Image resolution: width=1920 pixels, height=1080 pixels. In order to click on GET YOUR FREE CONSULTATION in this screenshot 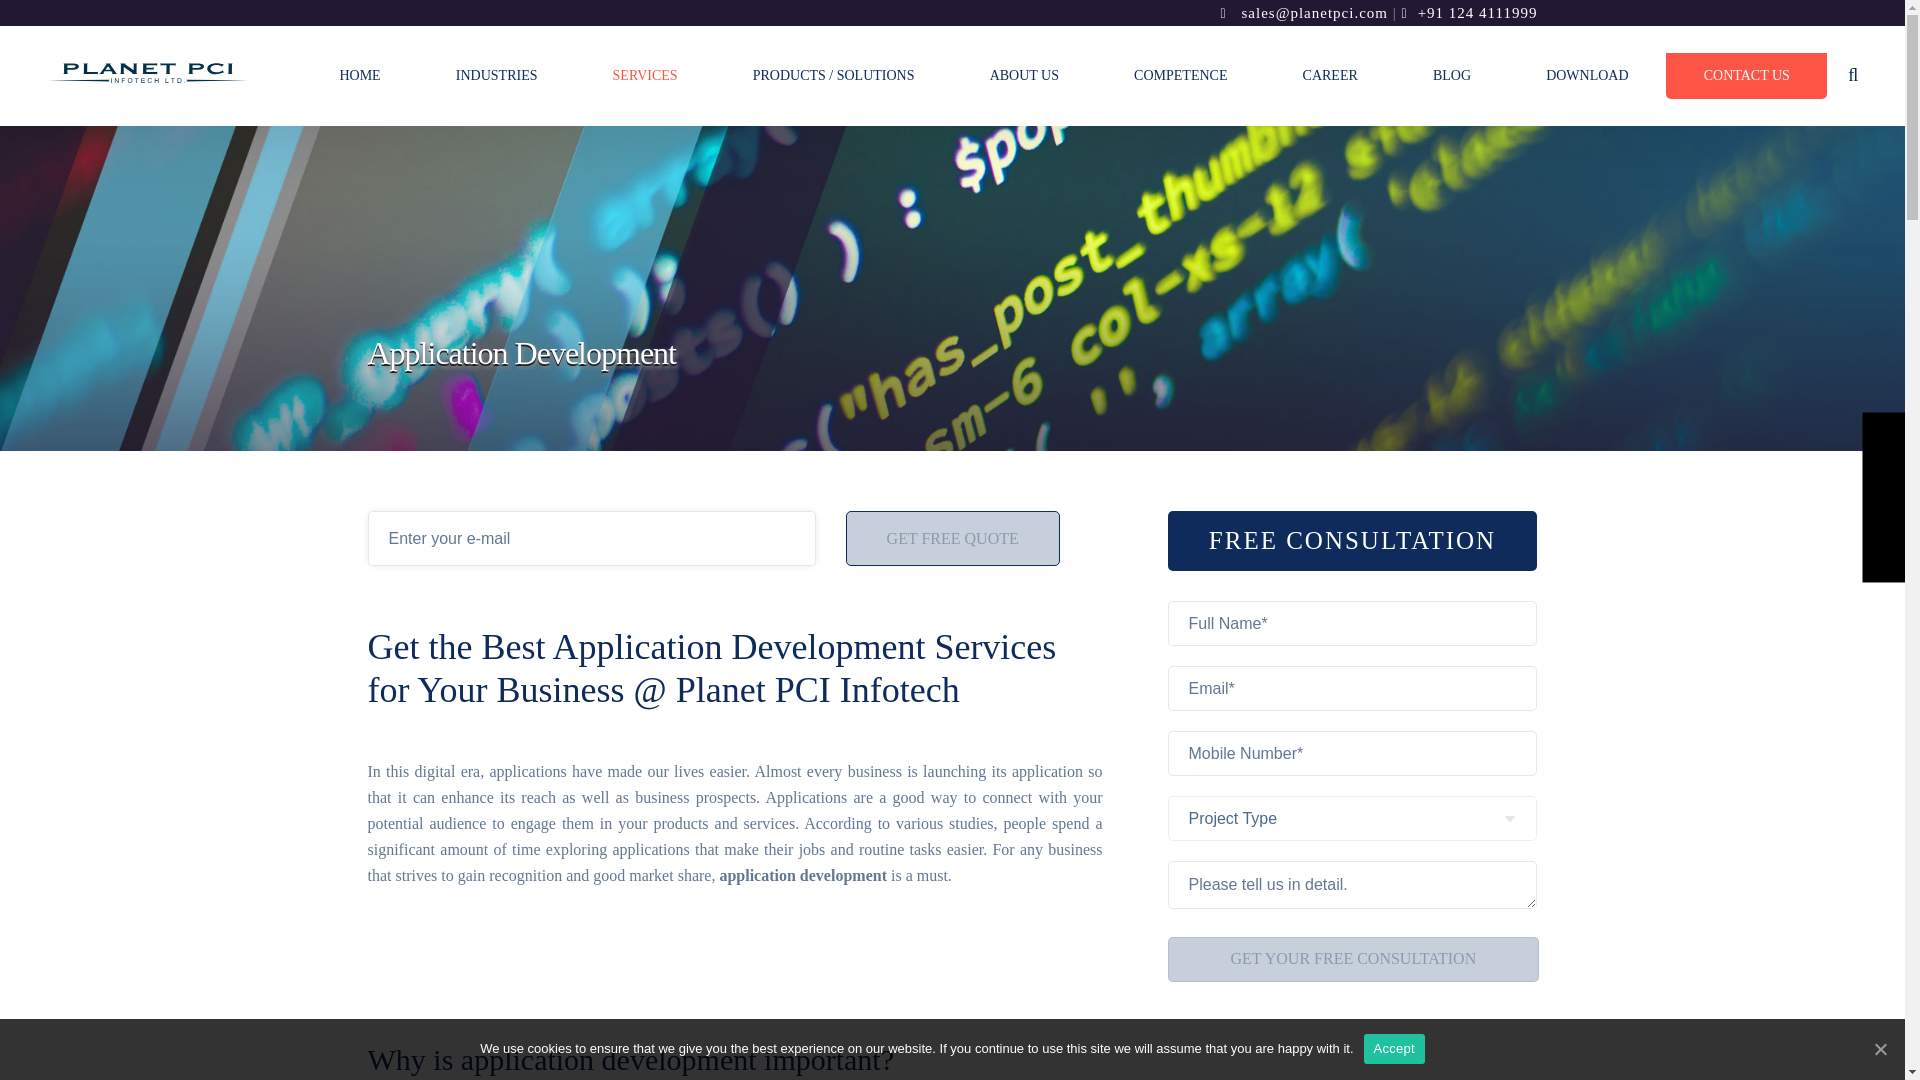, I will do `click(1353, 959)`.